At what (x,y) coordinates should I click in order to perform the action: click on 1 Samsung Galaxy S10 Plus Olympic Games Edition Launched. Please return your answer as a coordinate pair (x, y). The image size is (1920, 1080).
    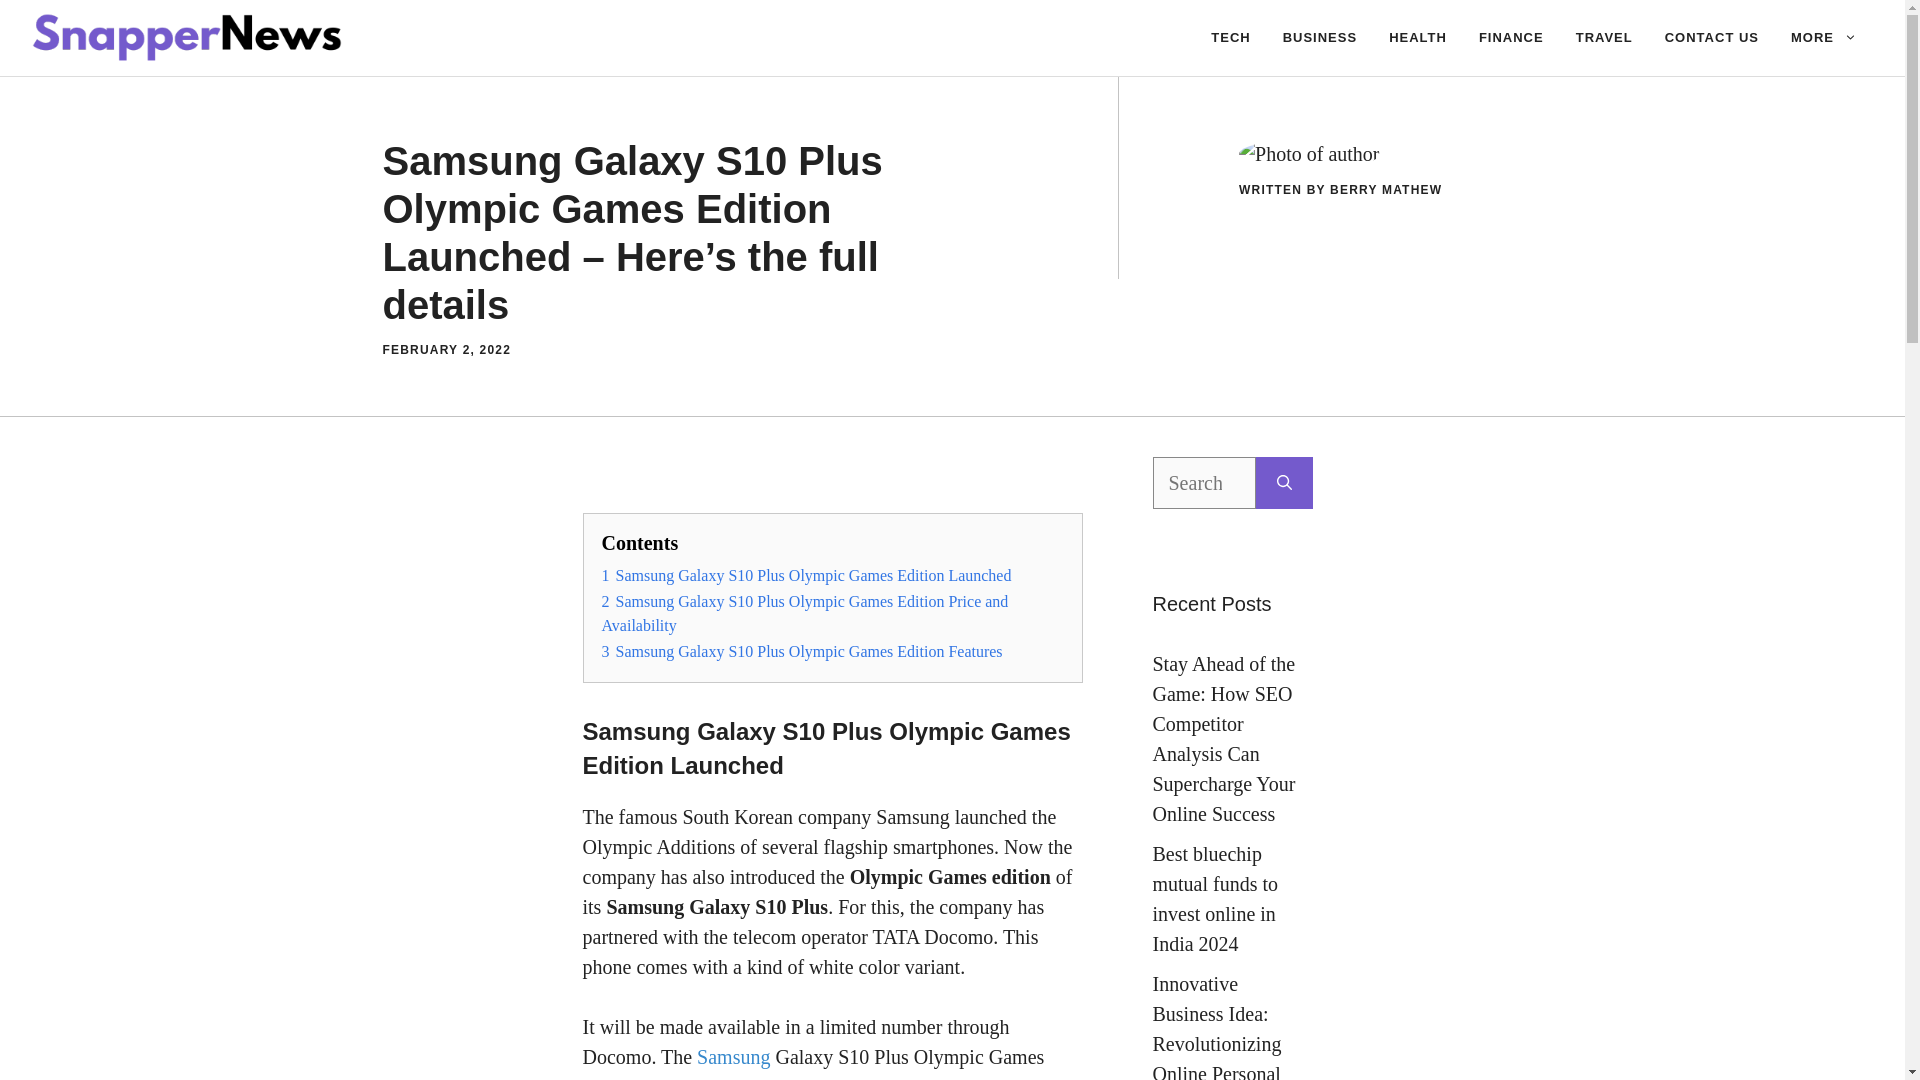
    Looking at the image, I should click on (806, 576).